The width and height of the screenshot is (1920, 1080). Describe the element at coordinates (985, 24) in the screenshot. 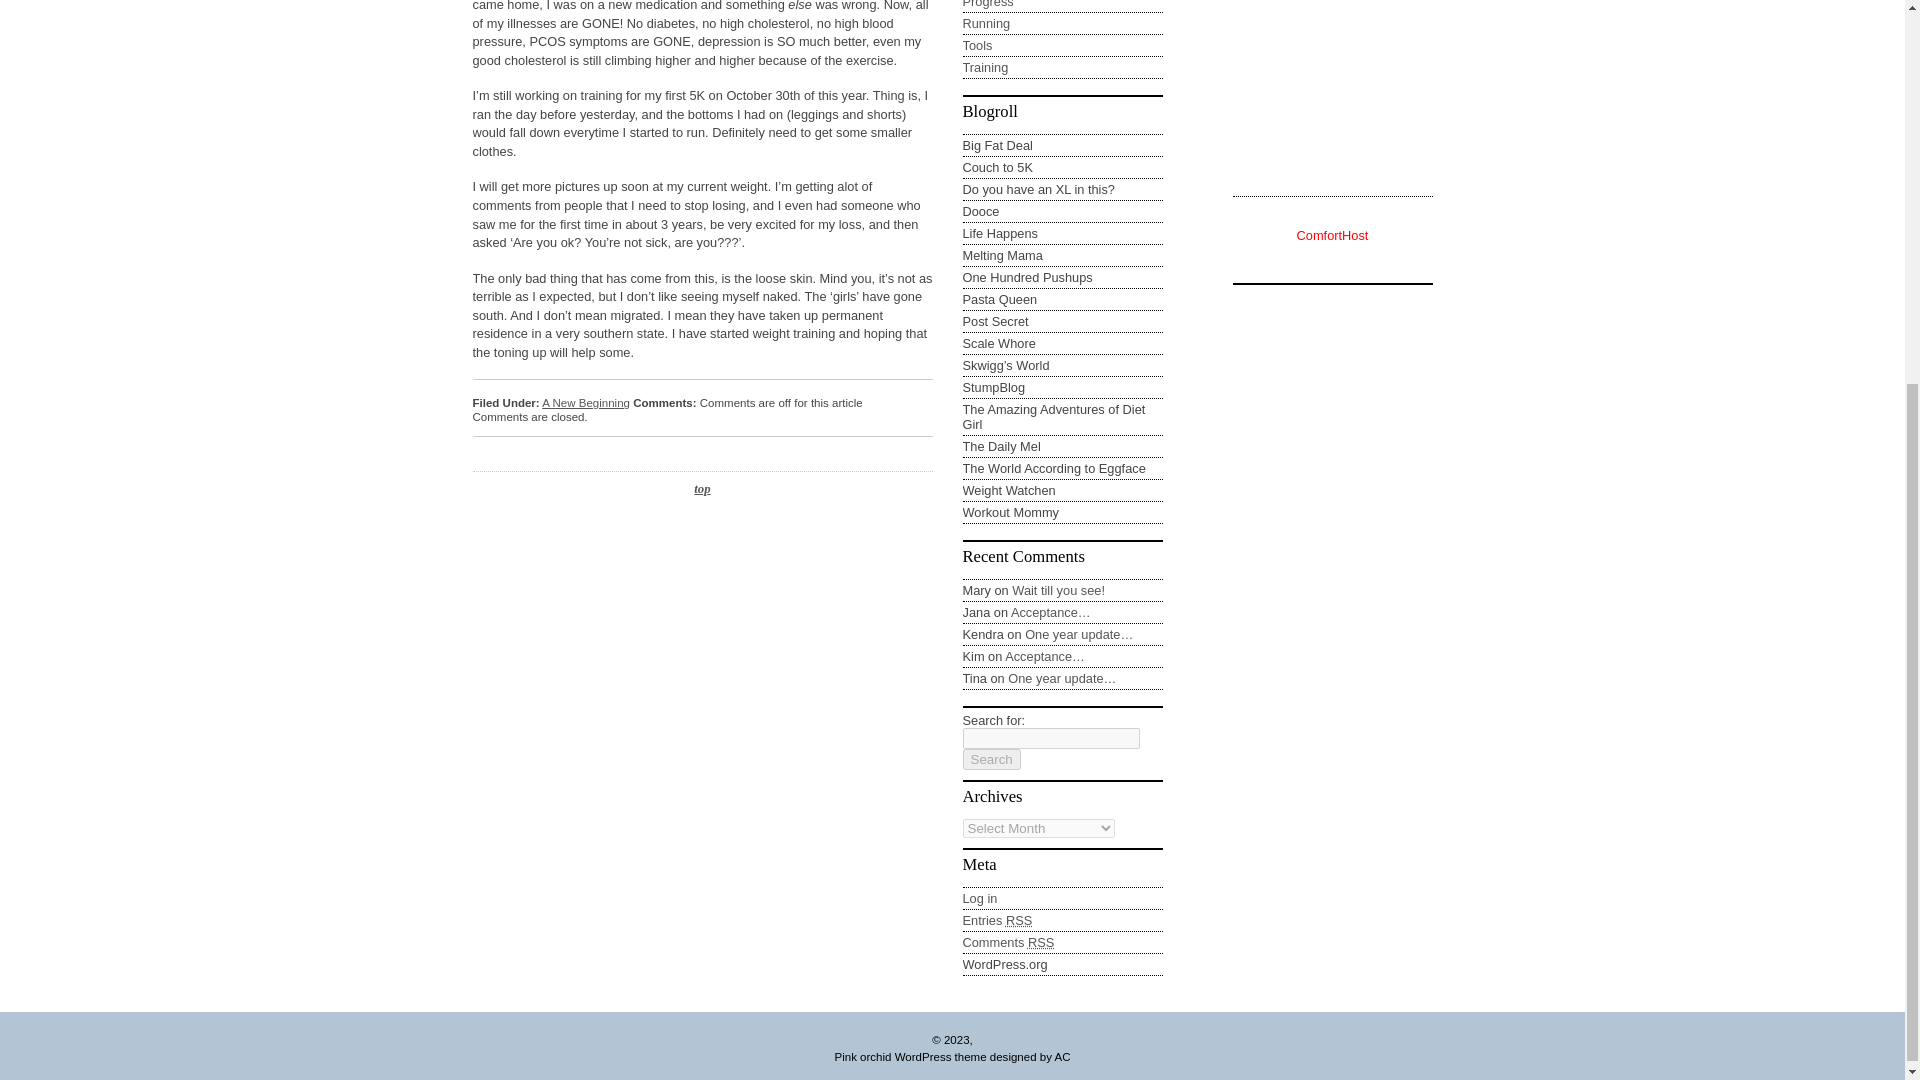

I see `Running` at that location.